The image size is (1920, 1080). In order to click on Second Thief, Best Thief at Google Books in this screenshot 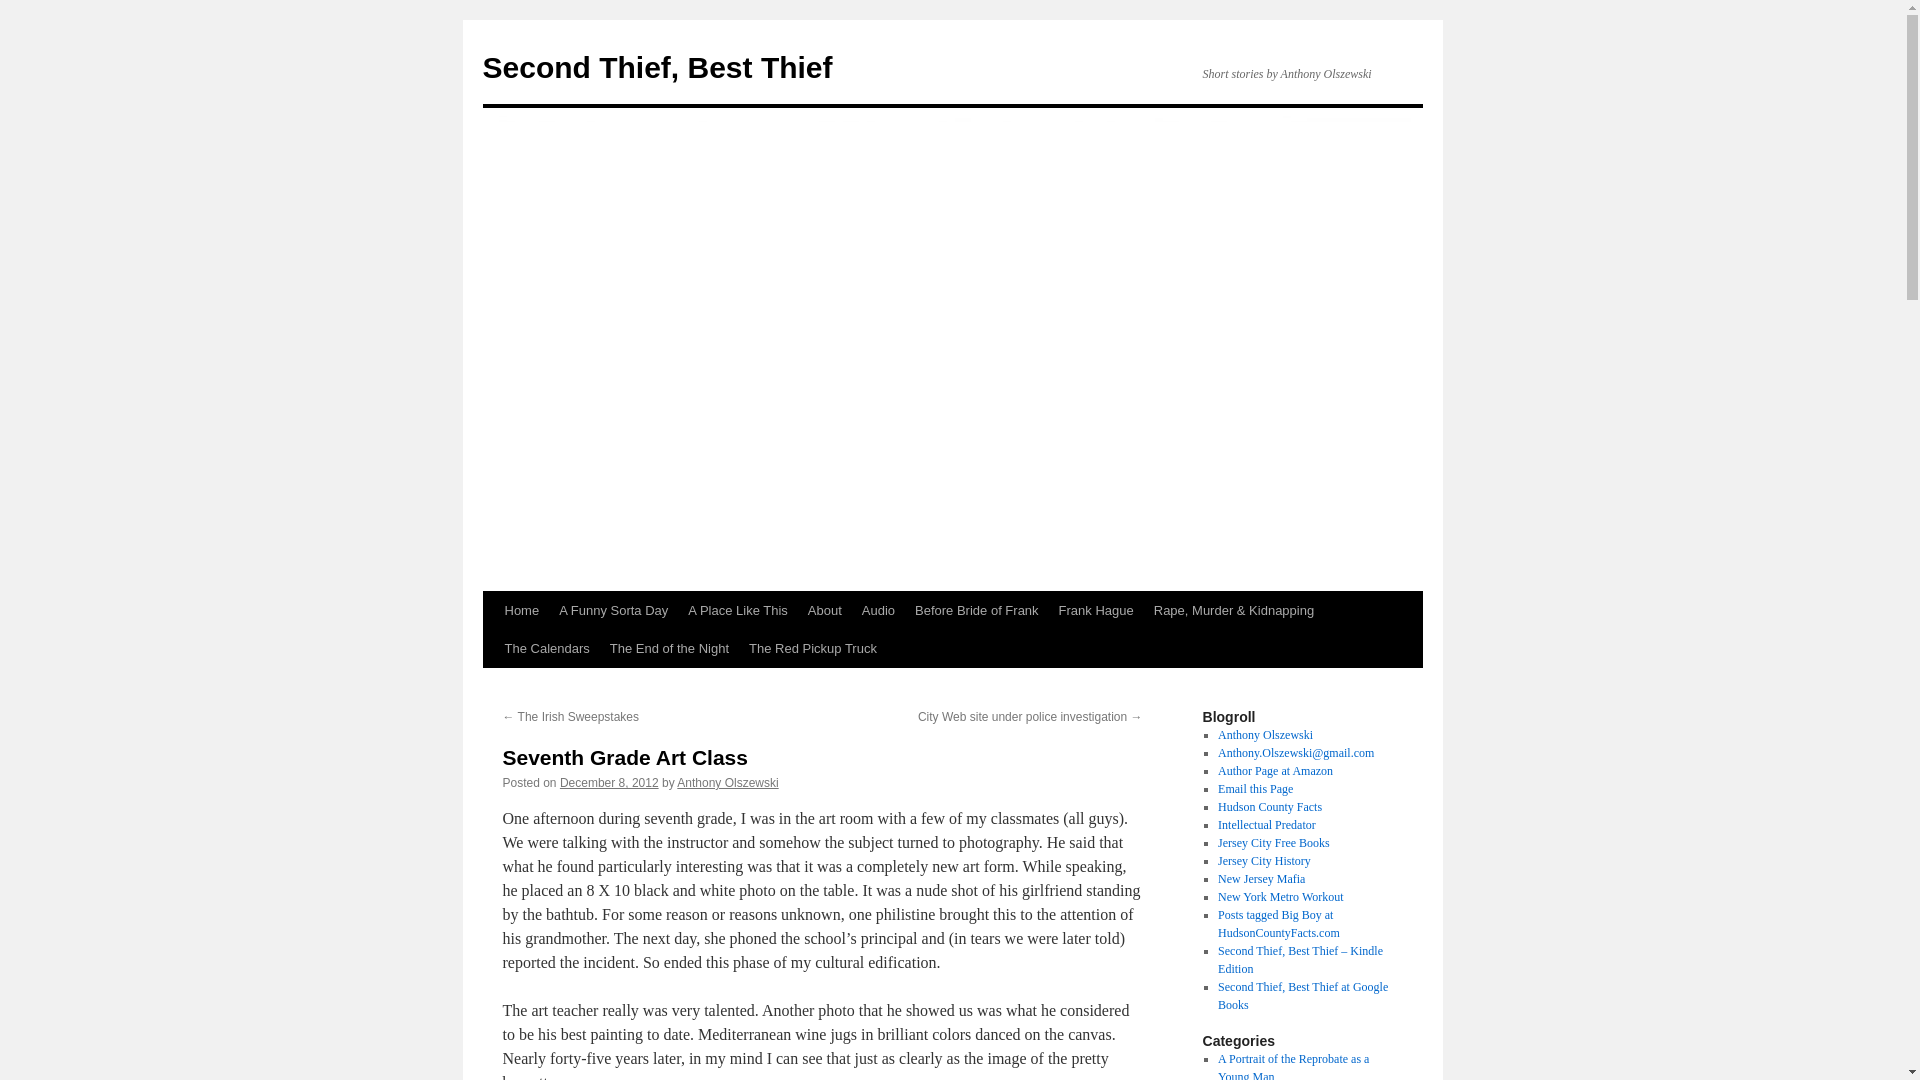, I will do `click(1302, 995)`.